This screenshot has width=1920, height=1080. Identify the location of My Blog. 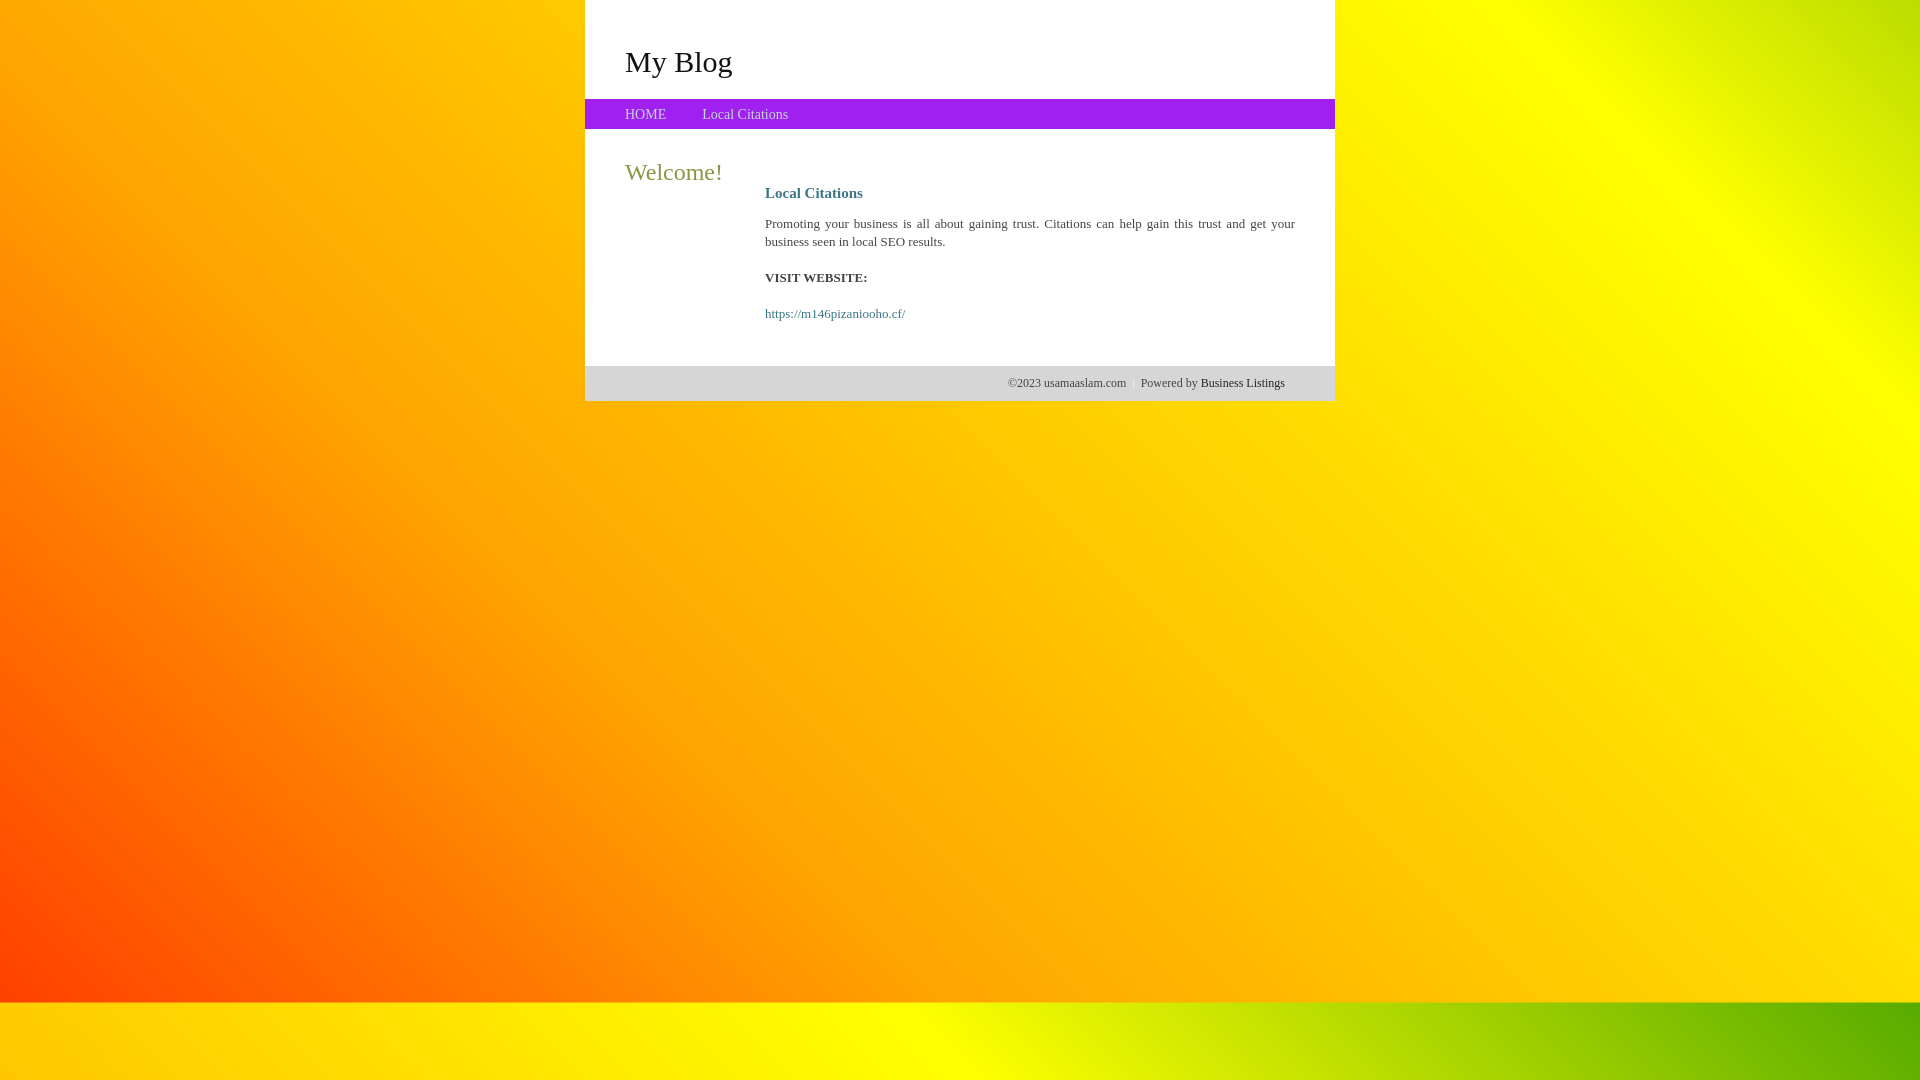
(679, 61).